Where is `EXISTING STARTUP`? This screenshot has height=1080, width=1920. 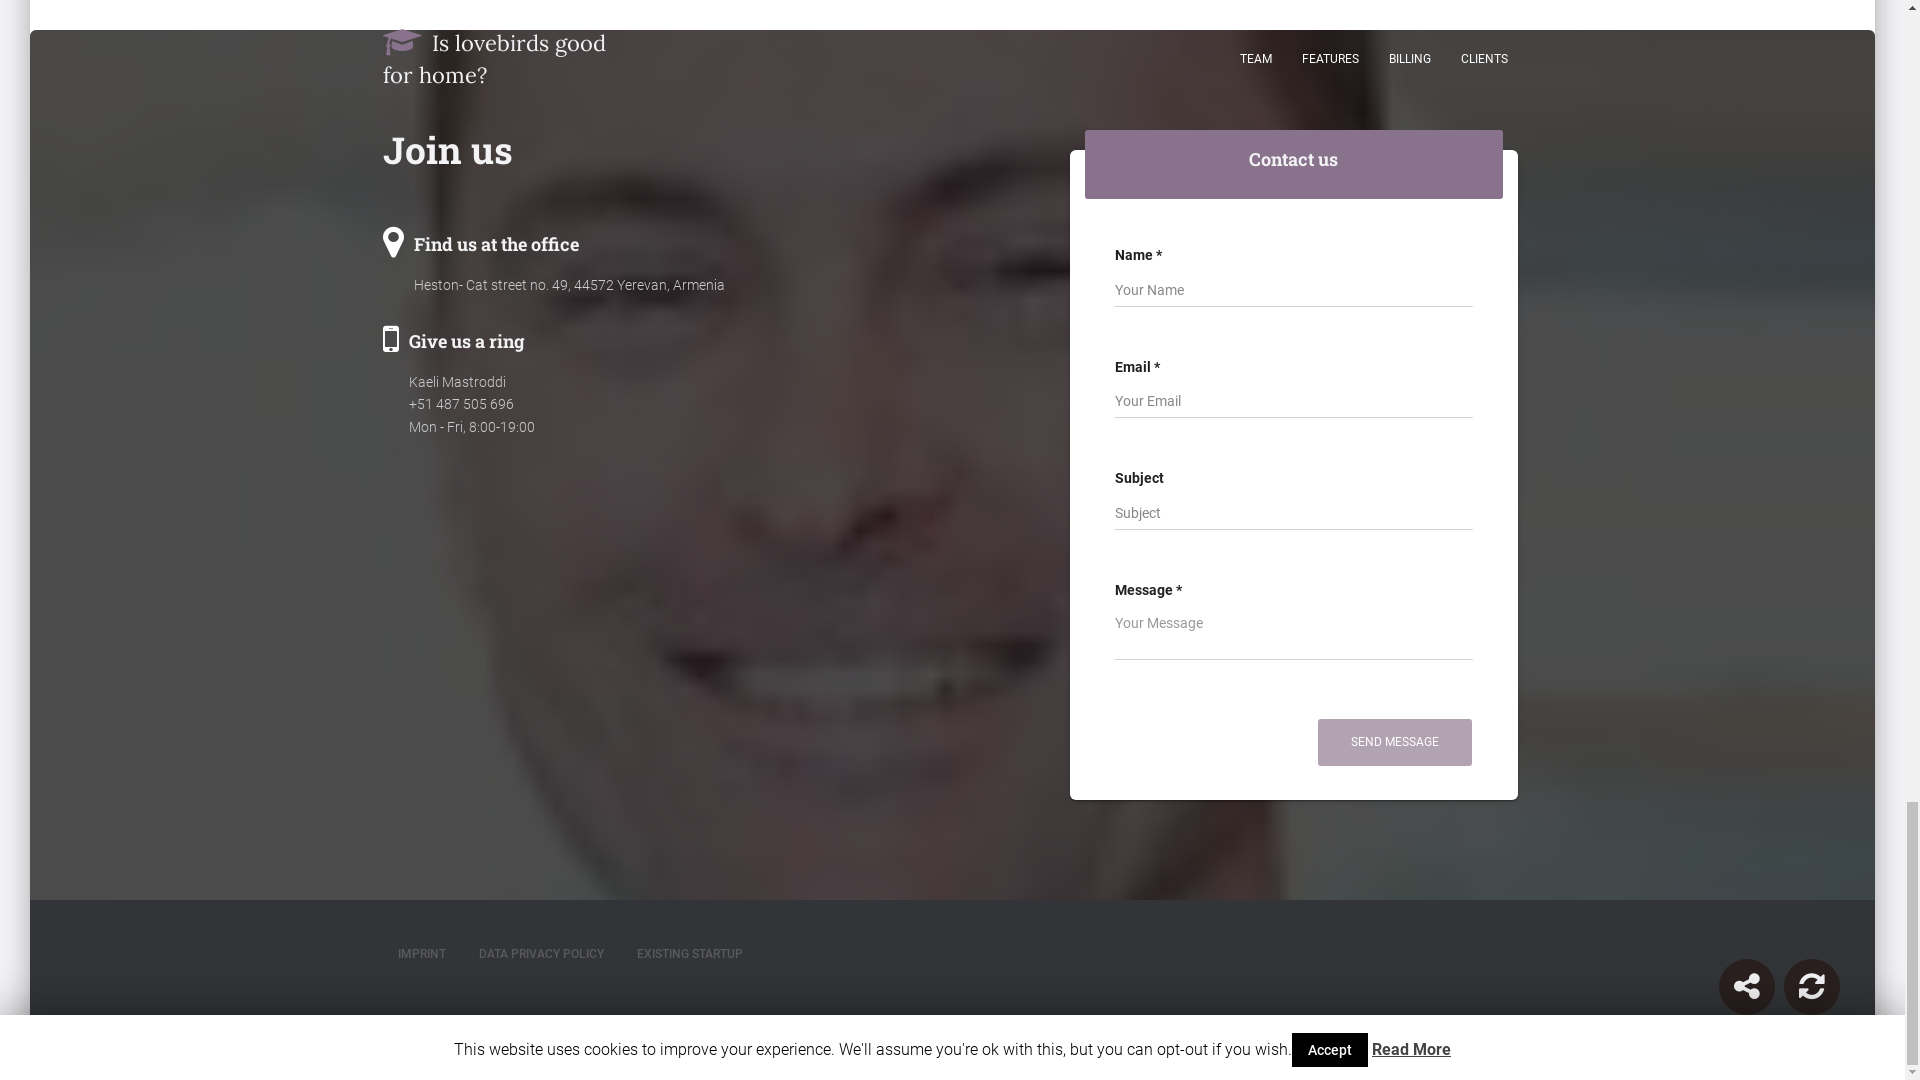
EXISTING STARTUP is located at coordinates (690, 954).